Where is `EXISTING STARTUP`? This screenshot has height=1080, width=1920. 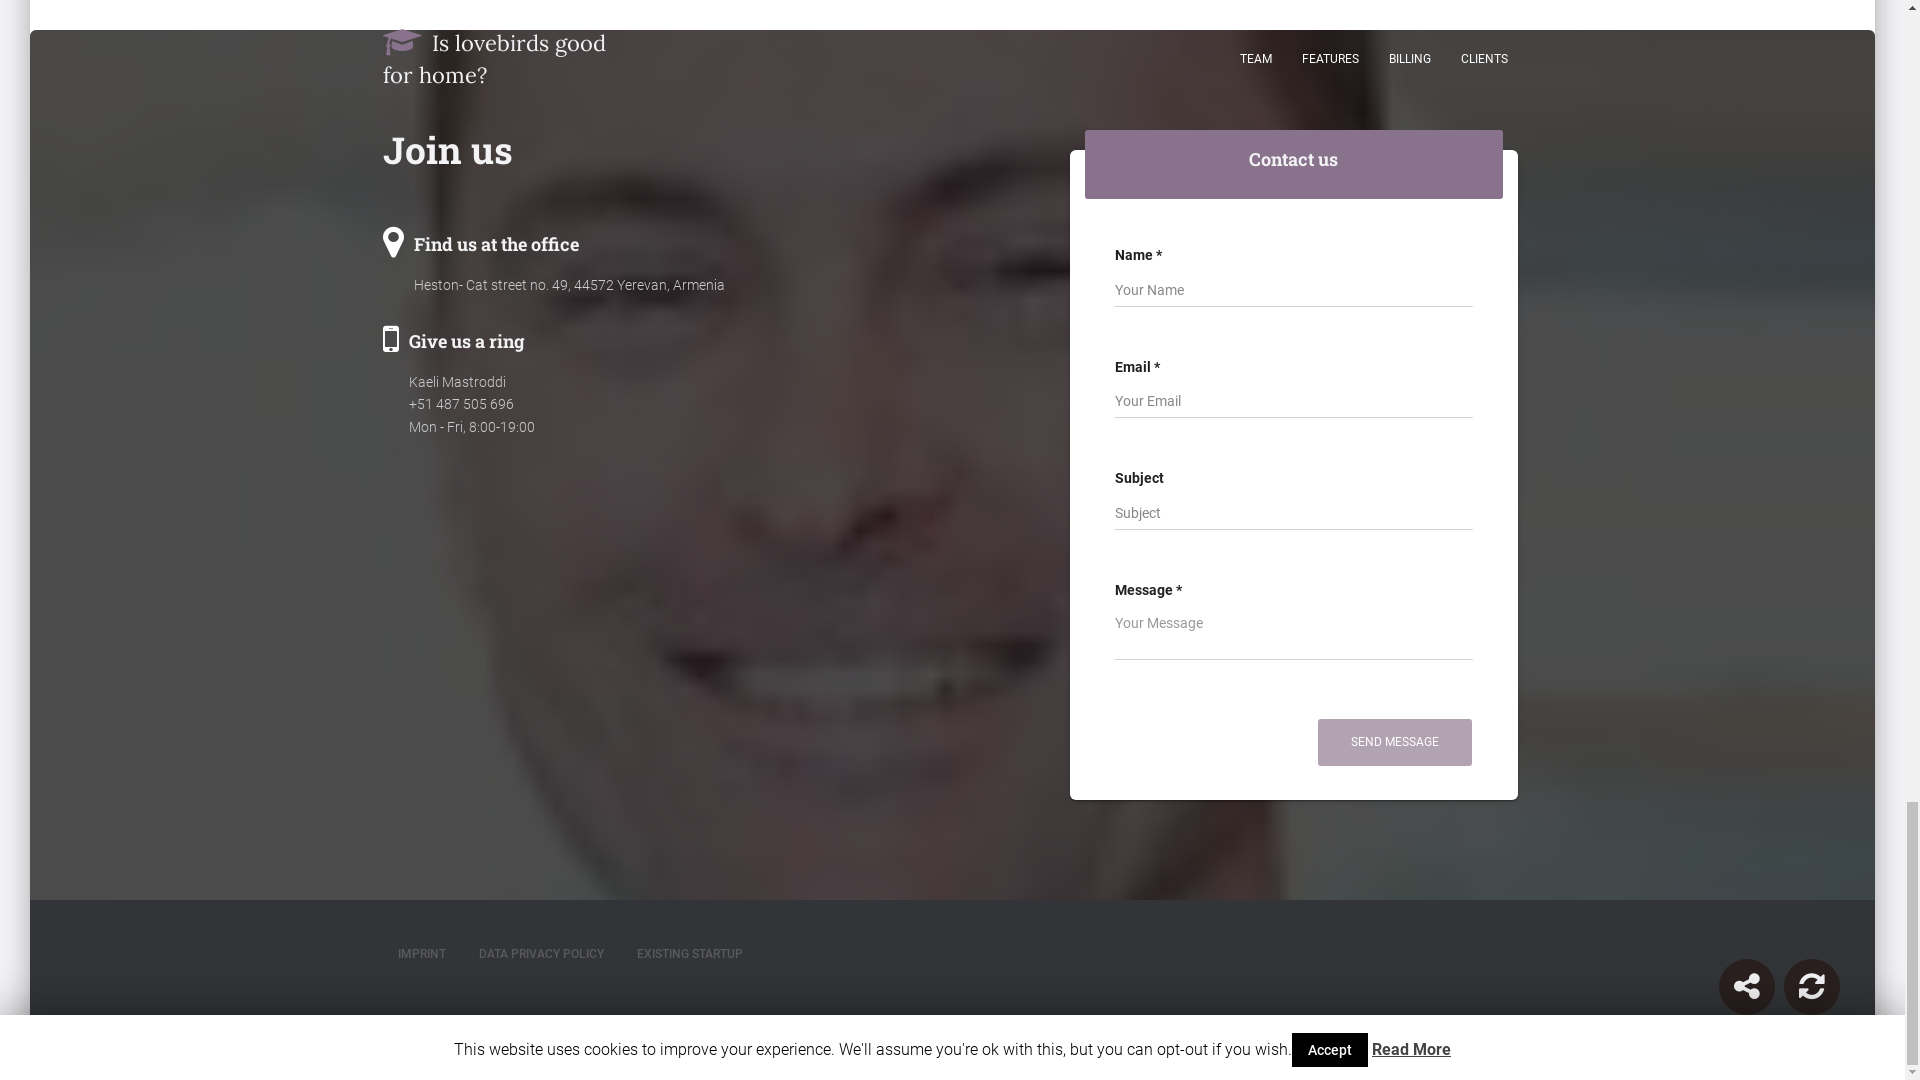
EXISTING STARTUP is located at coordinates (690, 954).